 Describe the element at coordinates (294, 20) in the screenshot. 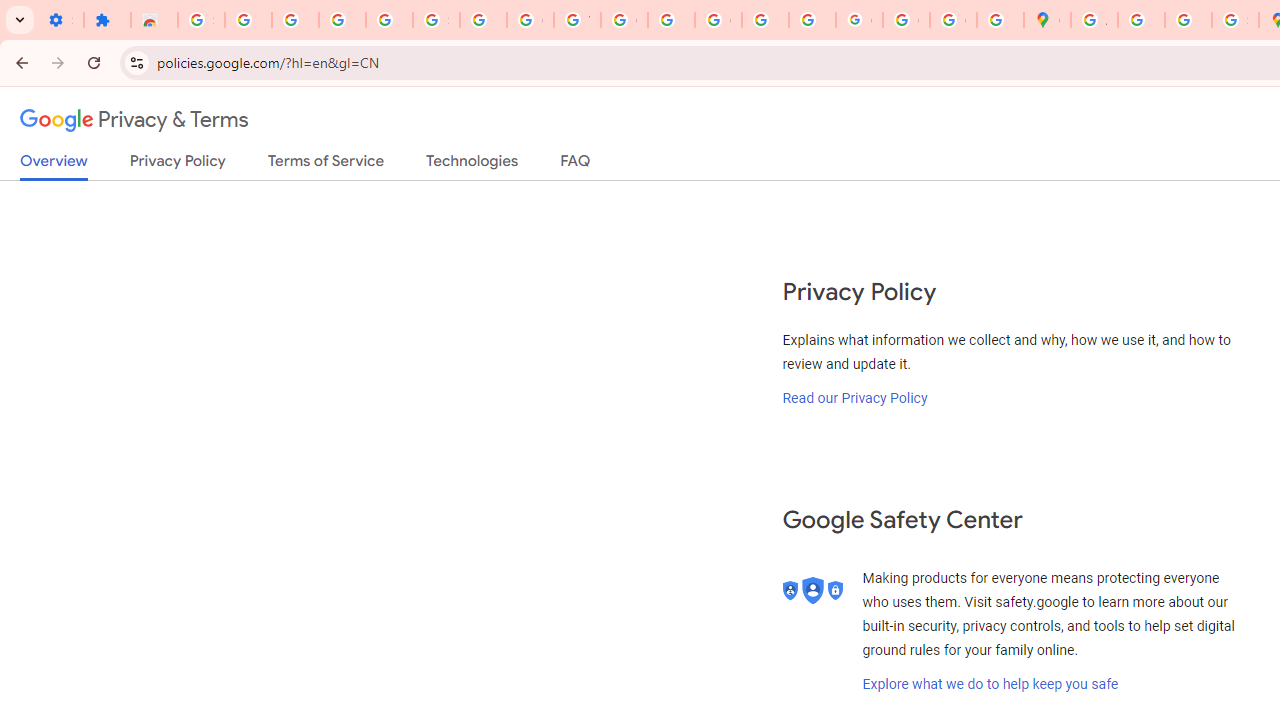

I see `Delete photos & videos - Computer - Google Photos Help` at that location.